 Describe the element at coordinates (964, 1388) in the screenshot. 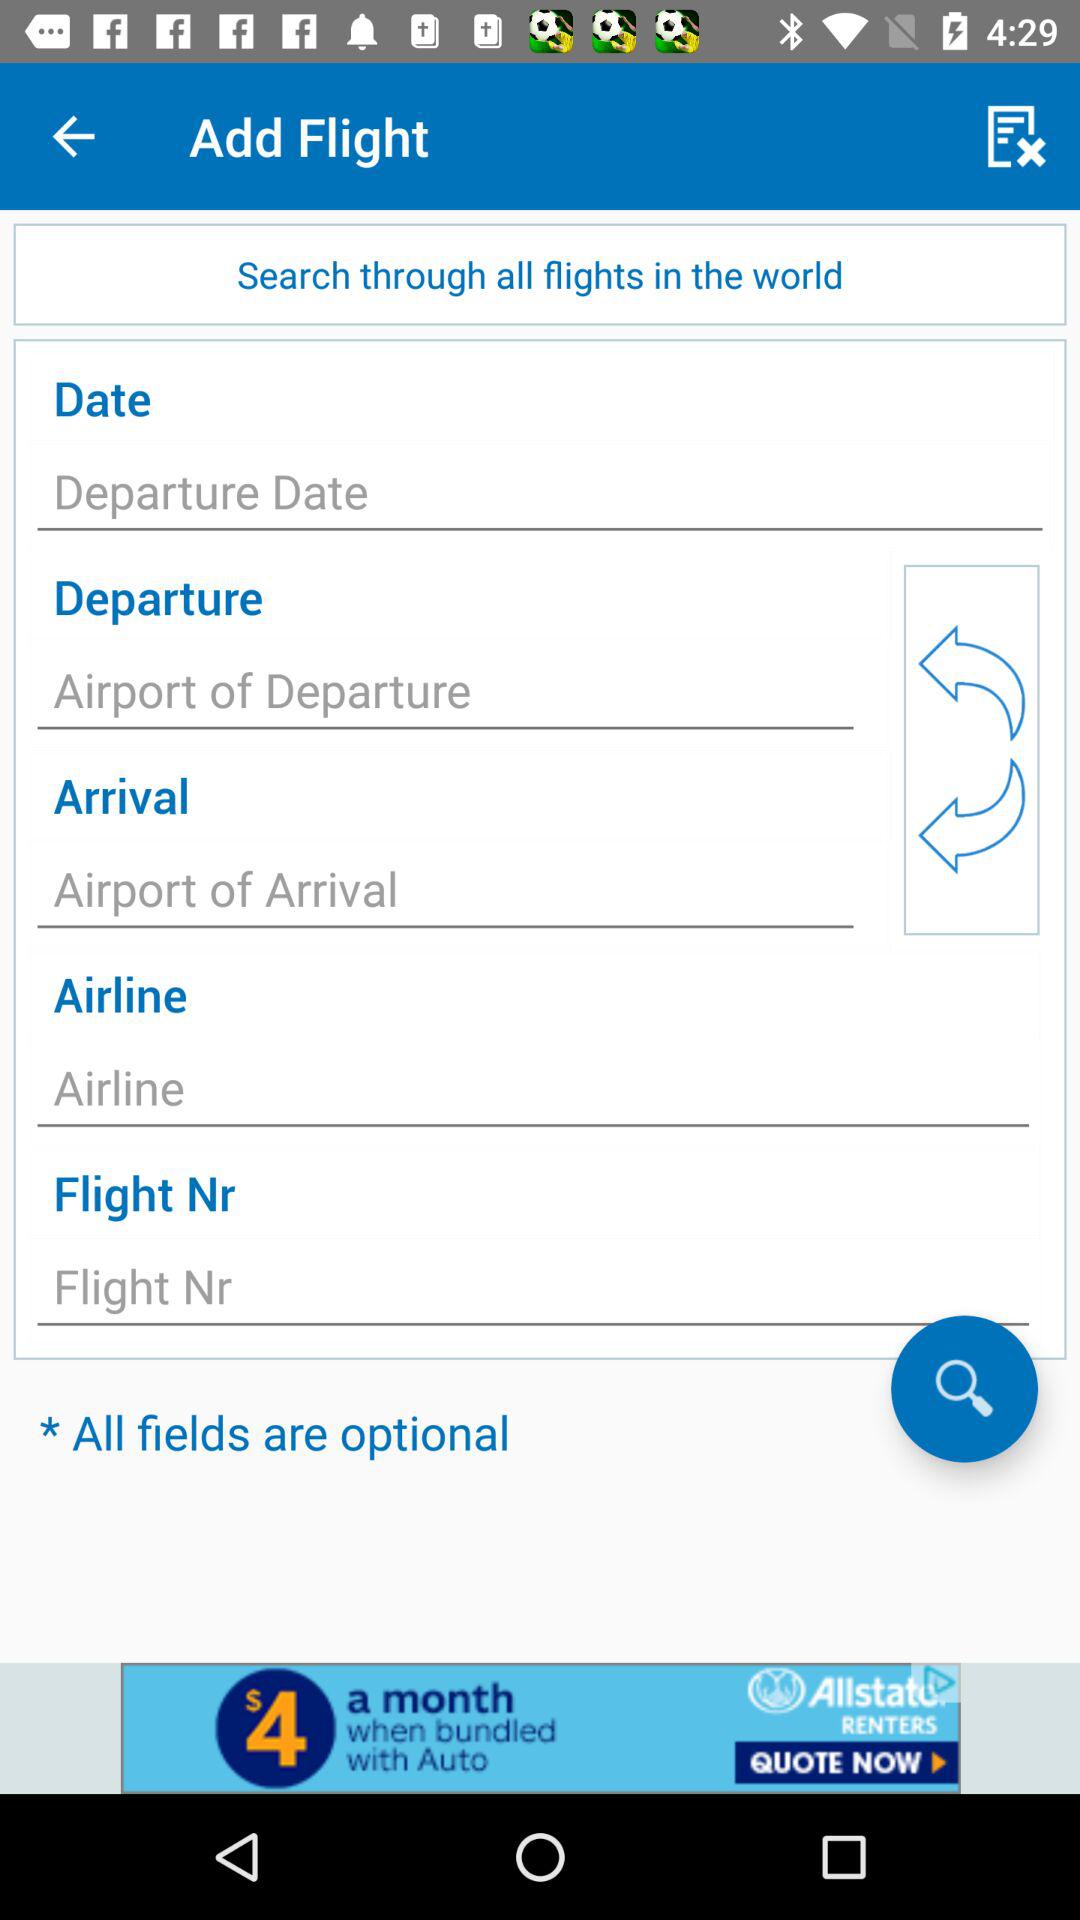

I see `search` at that location.